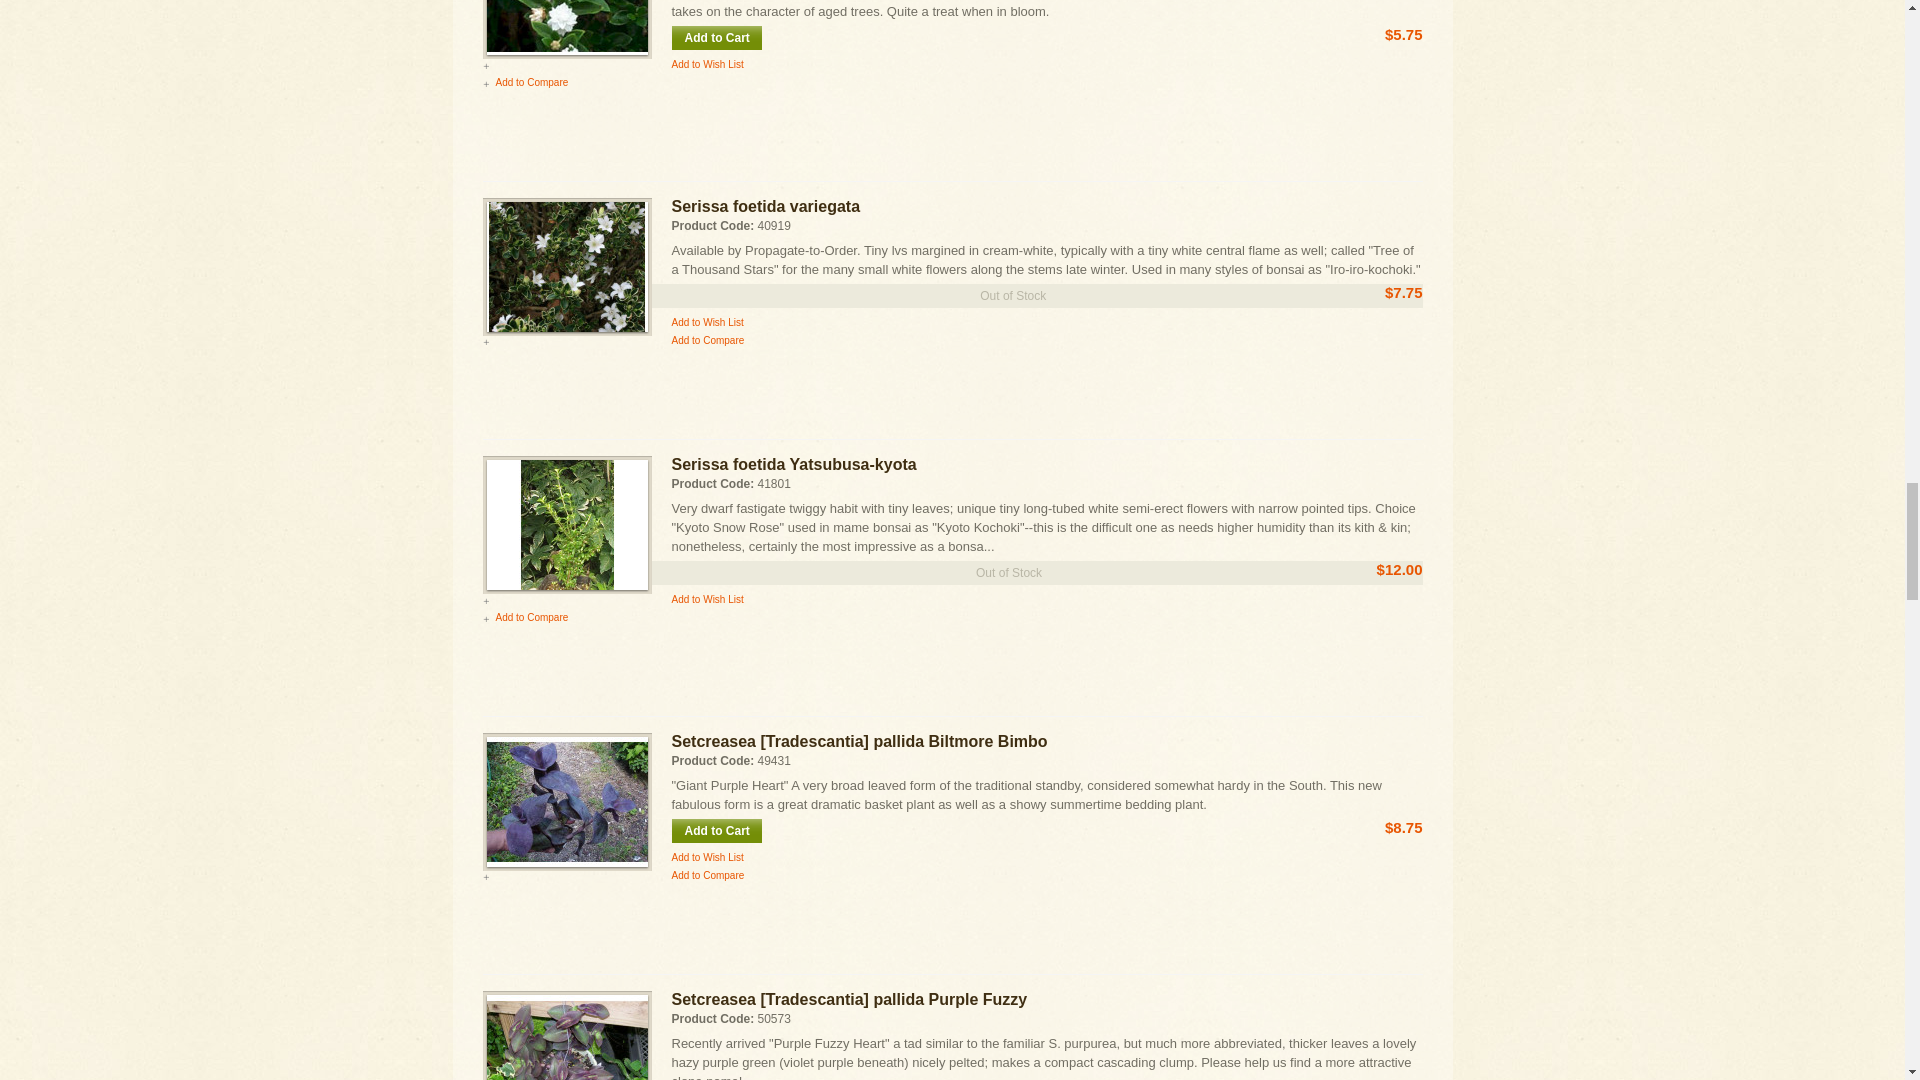 The image size is (1920, 1080). What do you see at coordinates (566, 28) in the screenshot?
I see `Serissa foetida flora plena` at bounding box center [566, 28].